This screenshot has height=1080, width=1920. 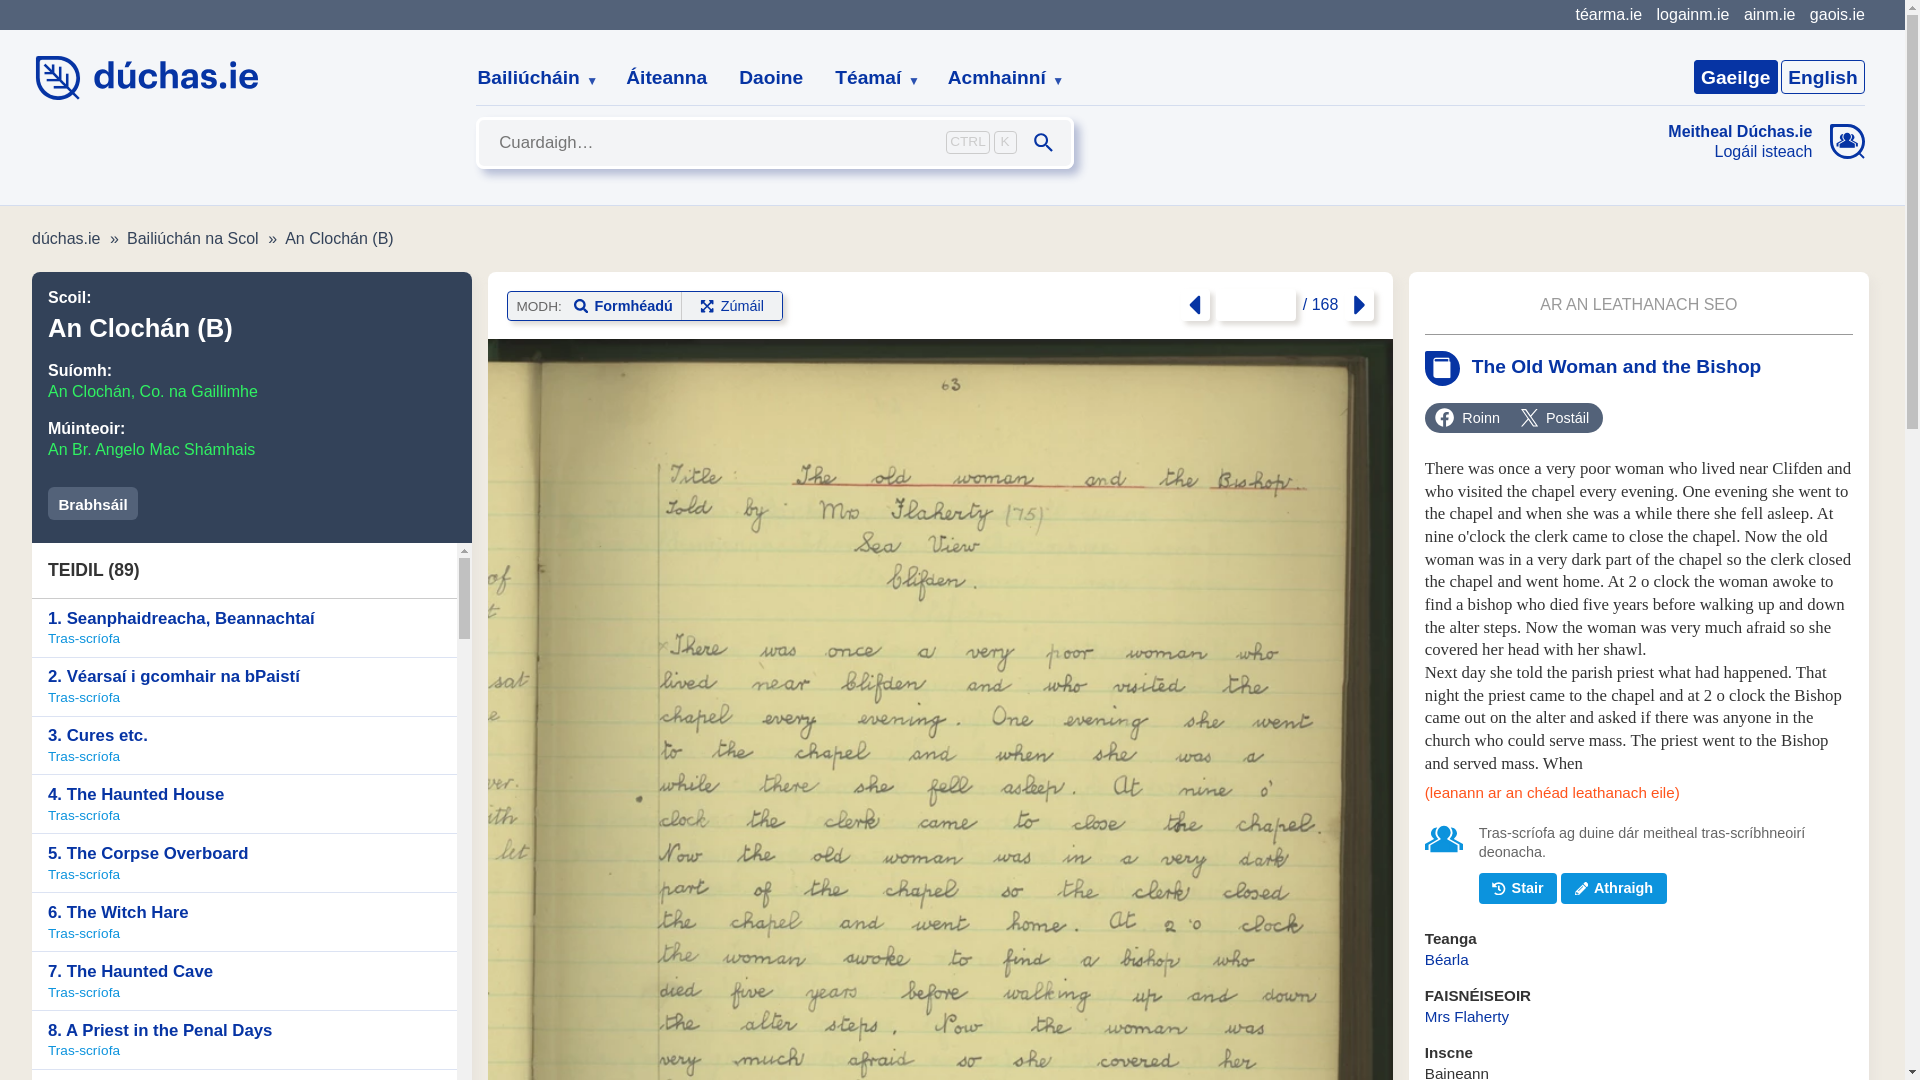 What do you see at coordinates (1735, 76) in the screenshot?
I see `Gaeilge` at bounding box center [1735, 76].